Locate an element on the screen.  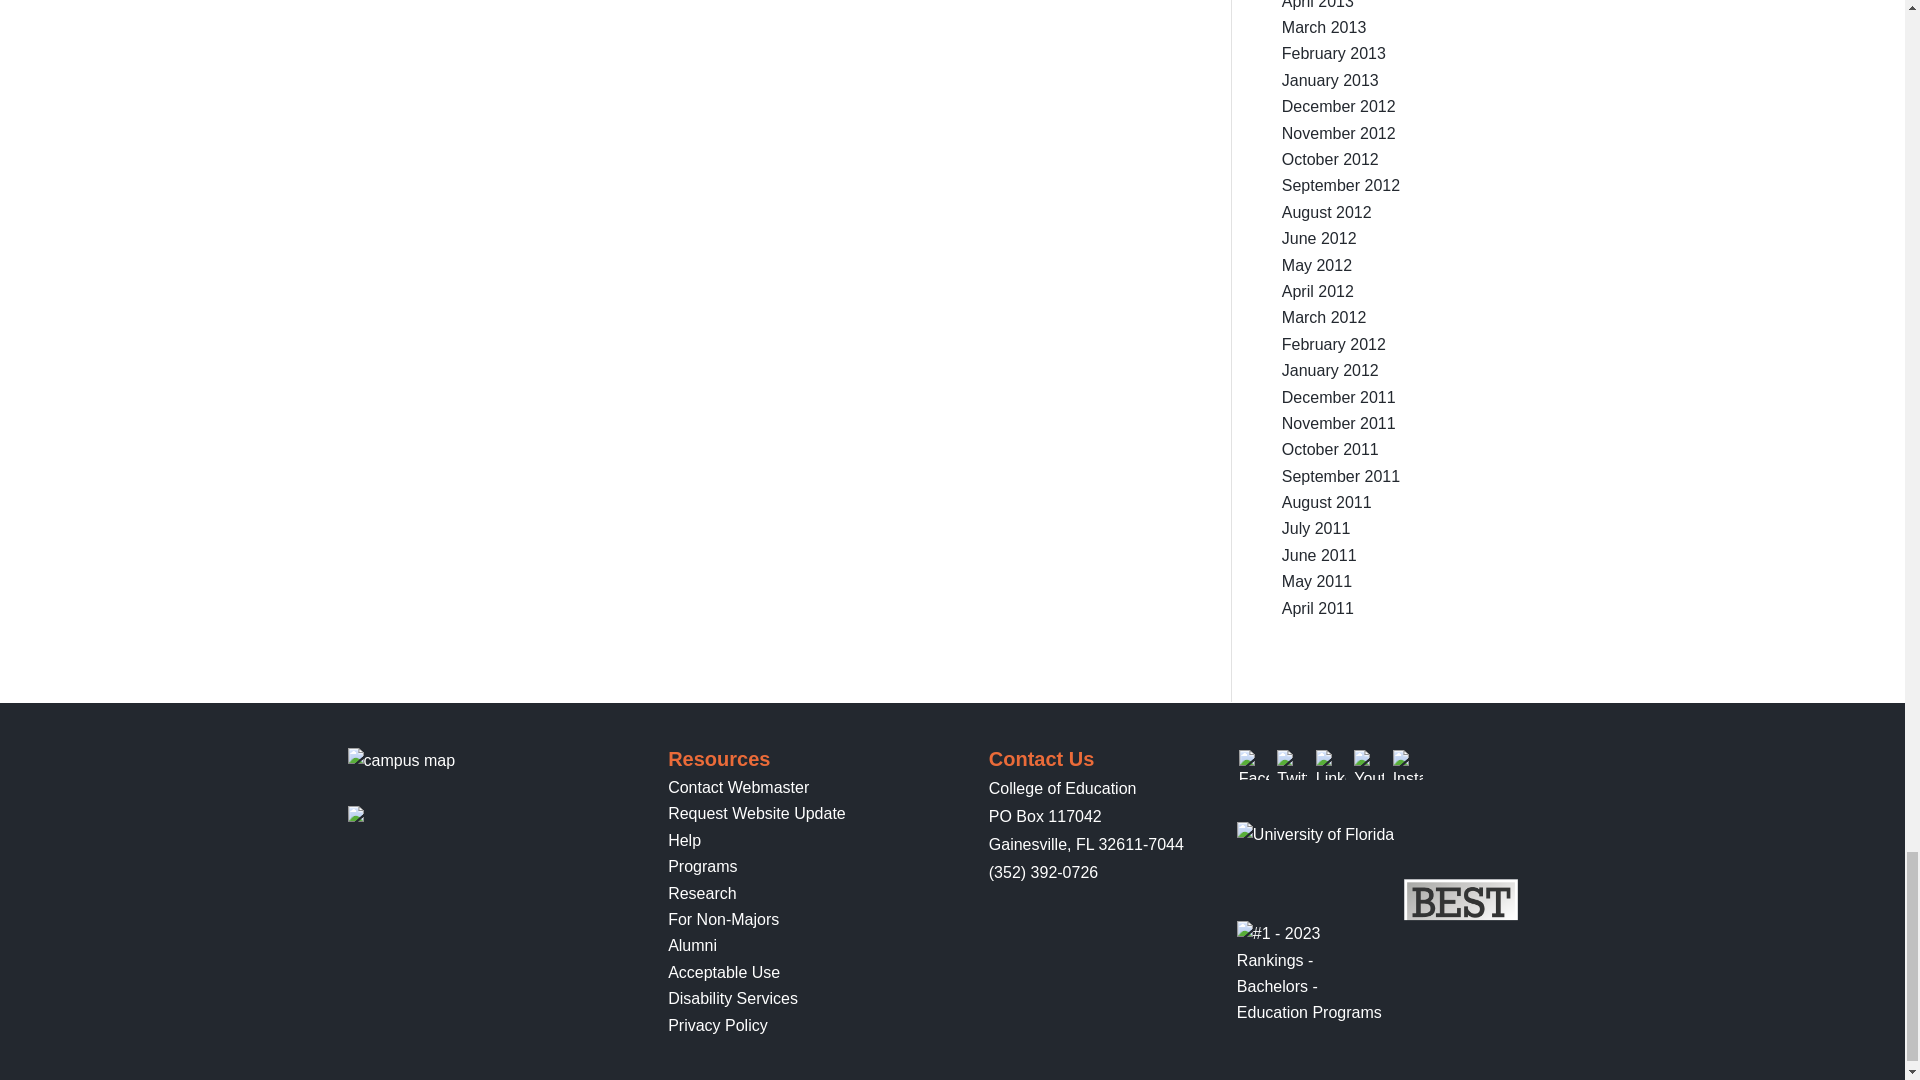
campus map is located at coordinates (402, 761).